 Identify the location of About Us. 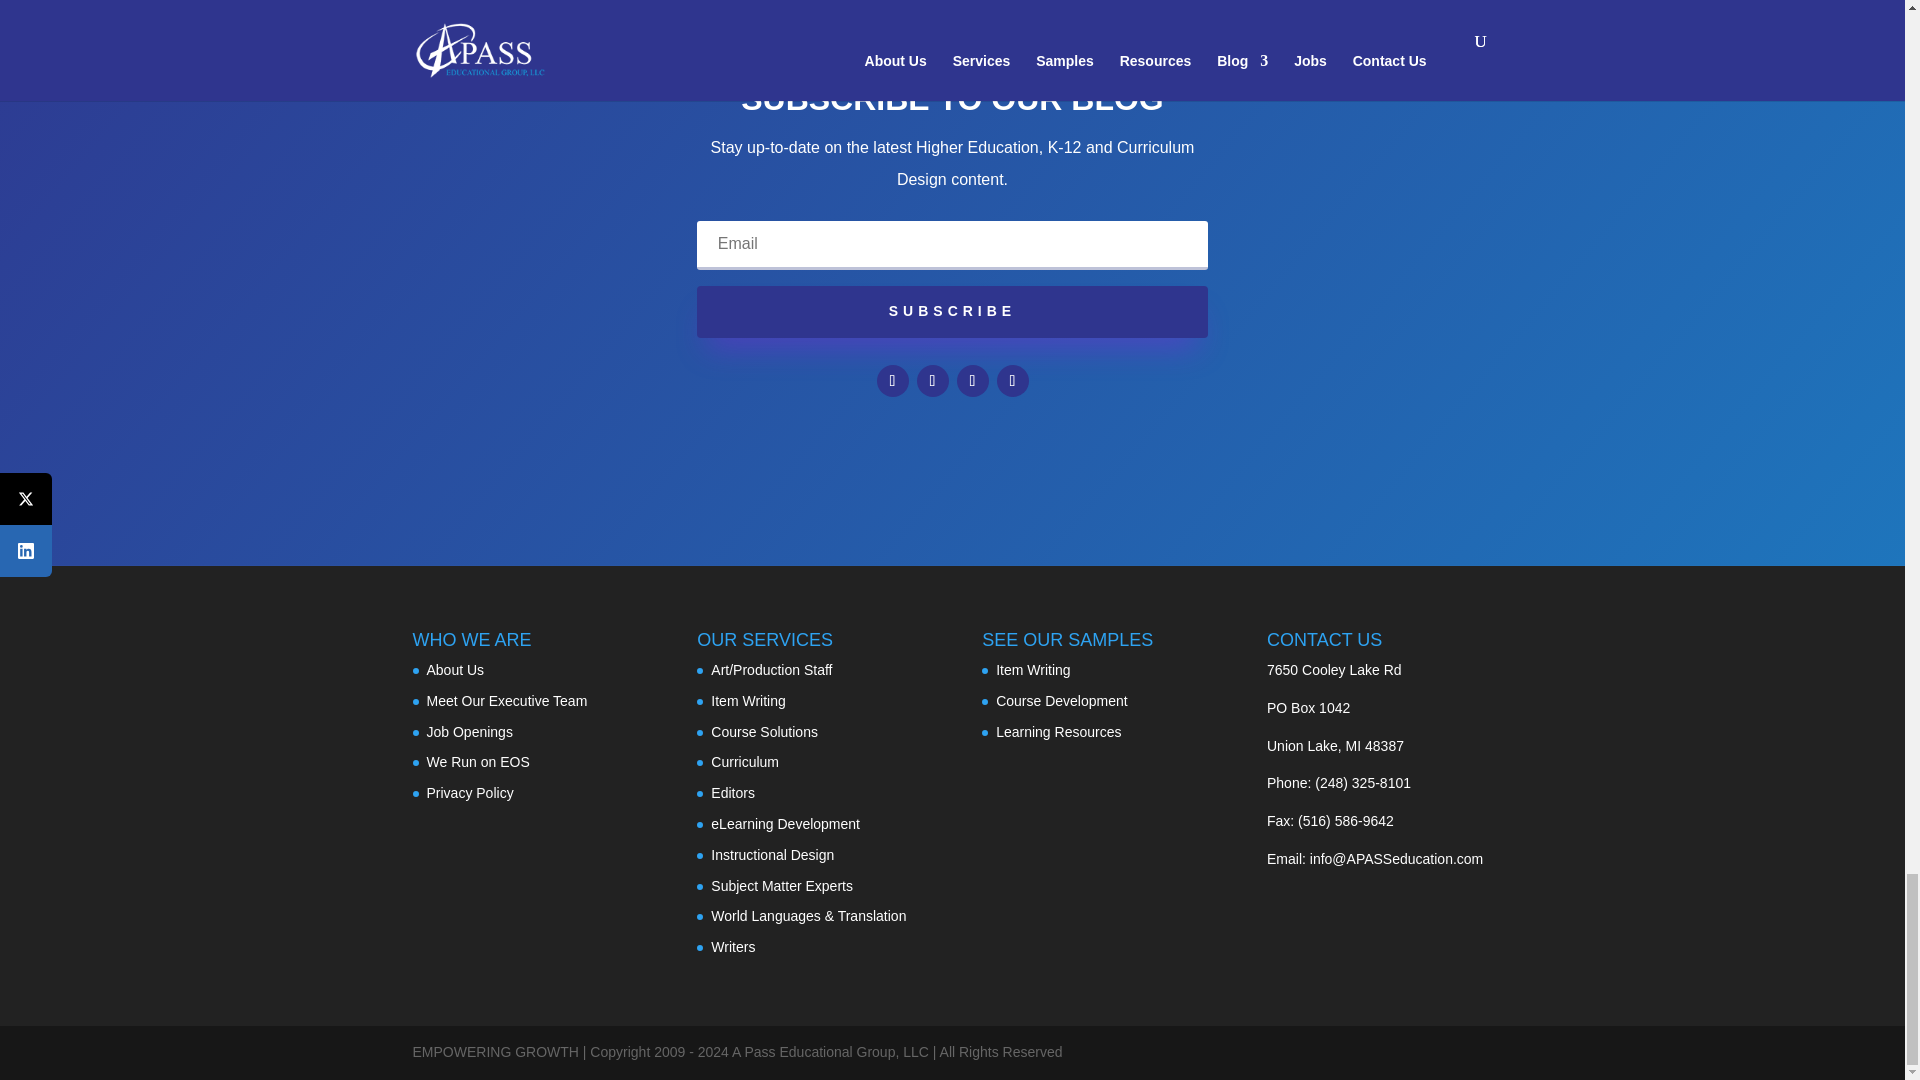
(454, 670).